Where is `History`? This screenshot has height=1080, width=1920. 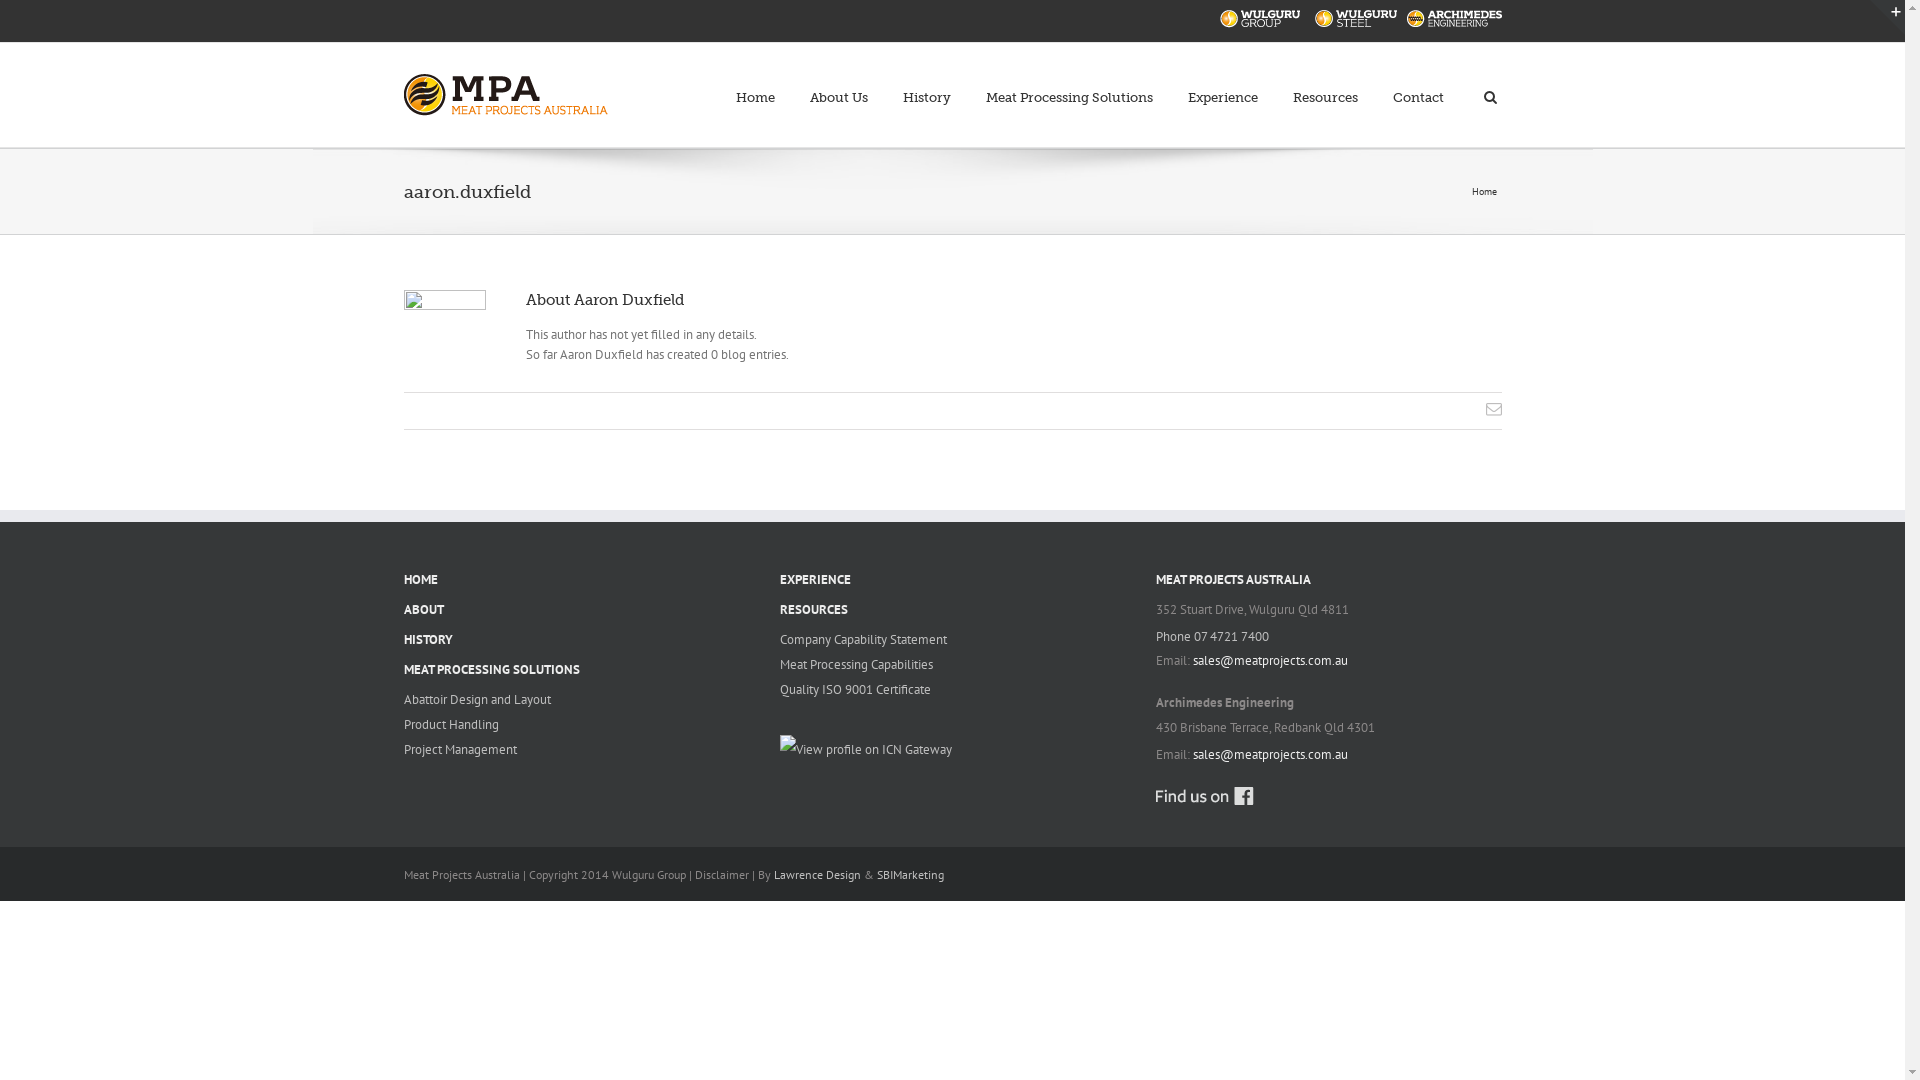 History is located at coordinates (926, 86).